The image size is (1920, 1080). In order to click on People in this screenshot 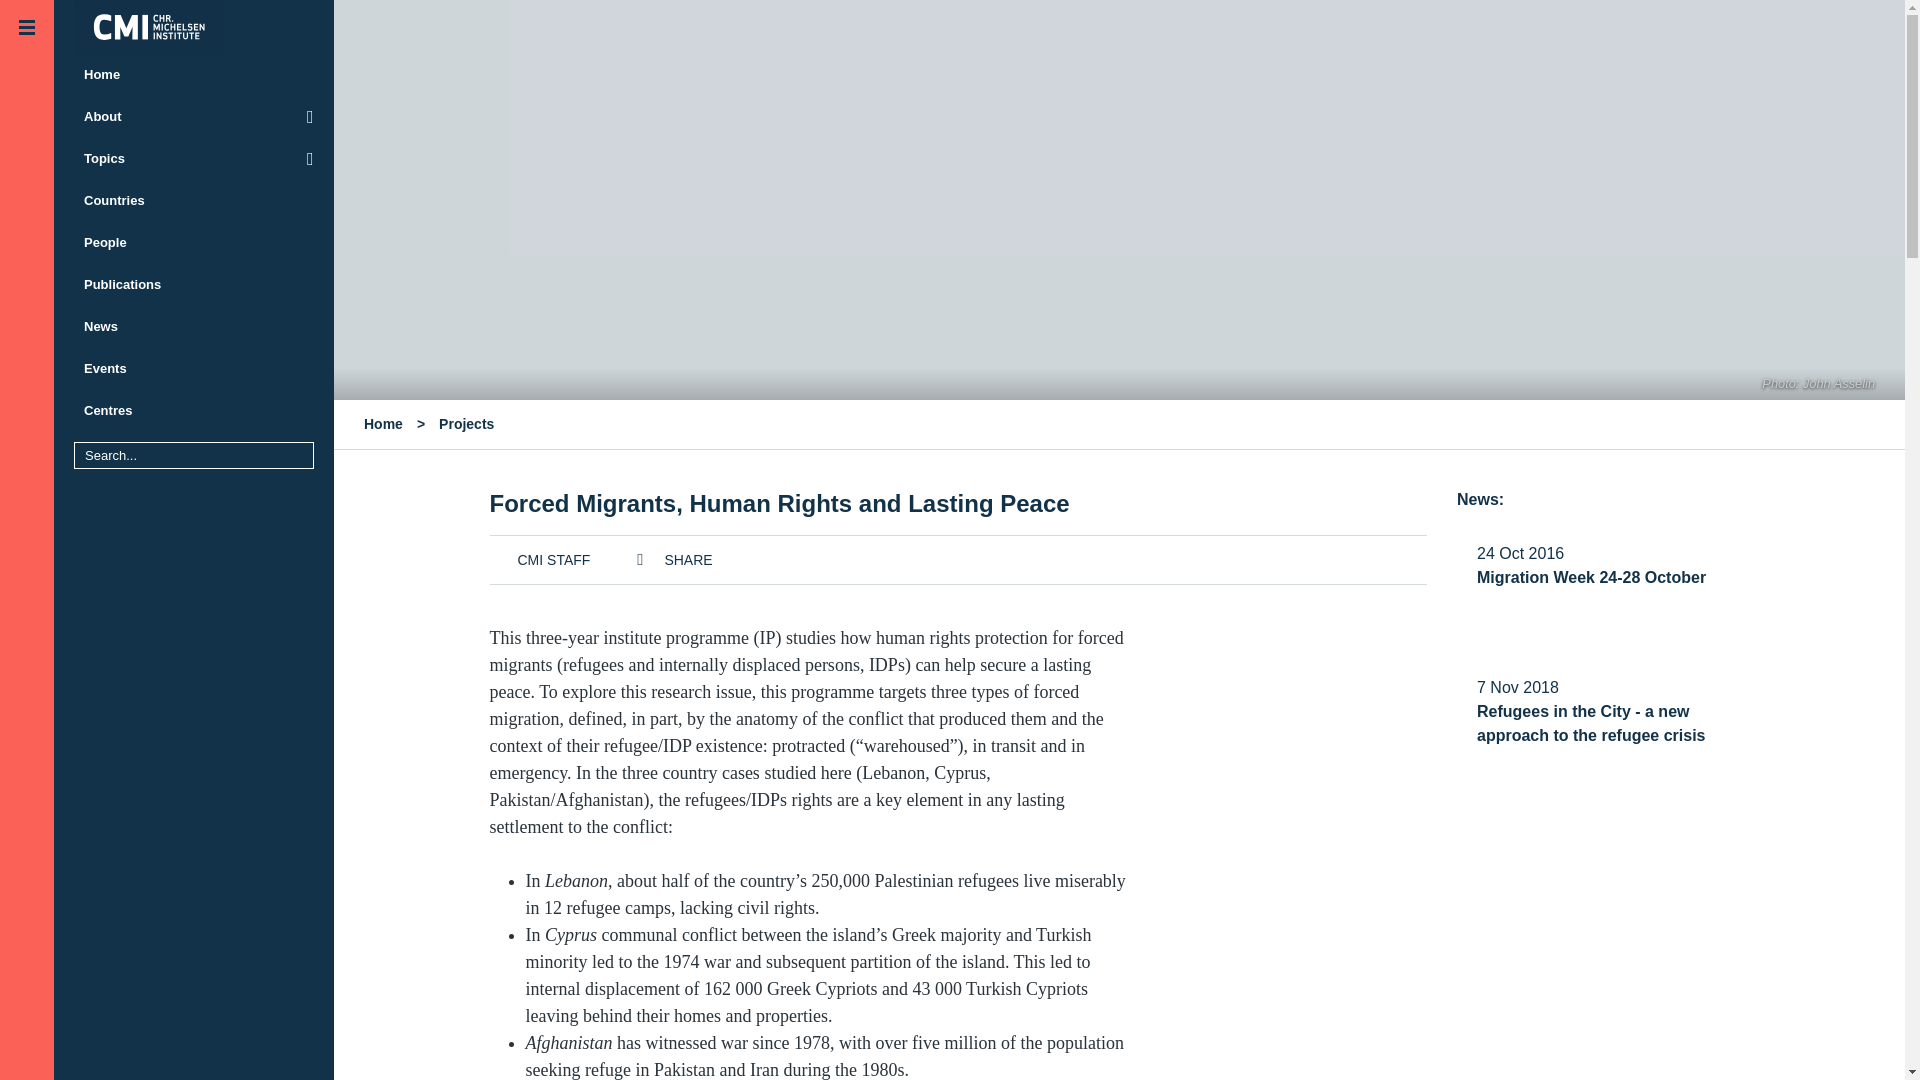, I will do `click(194, 242)`.